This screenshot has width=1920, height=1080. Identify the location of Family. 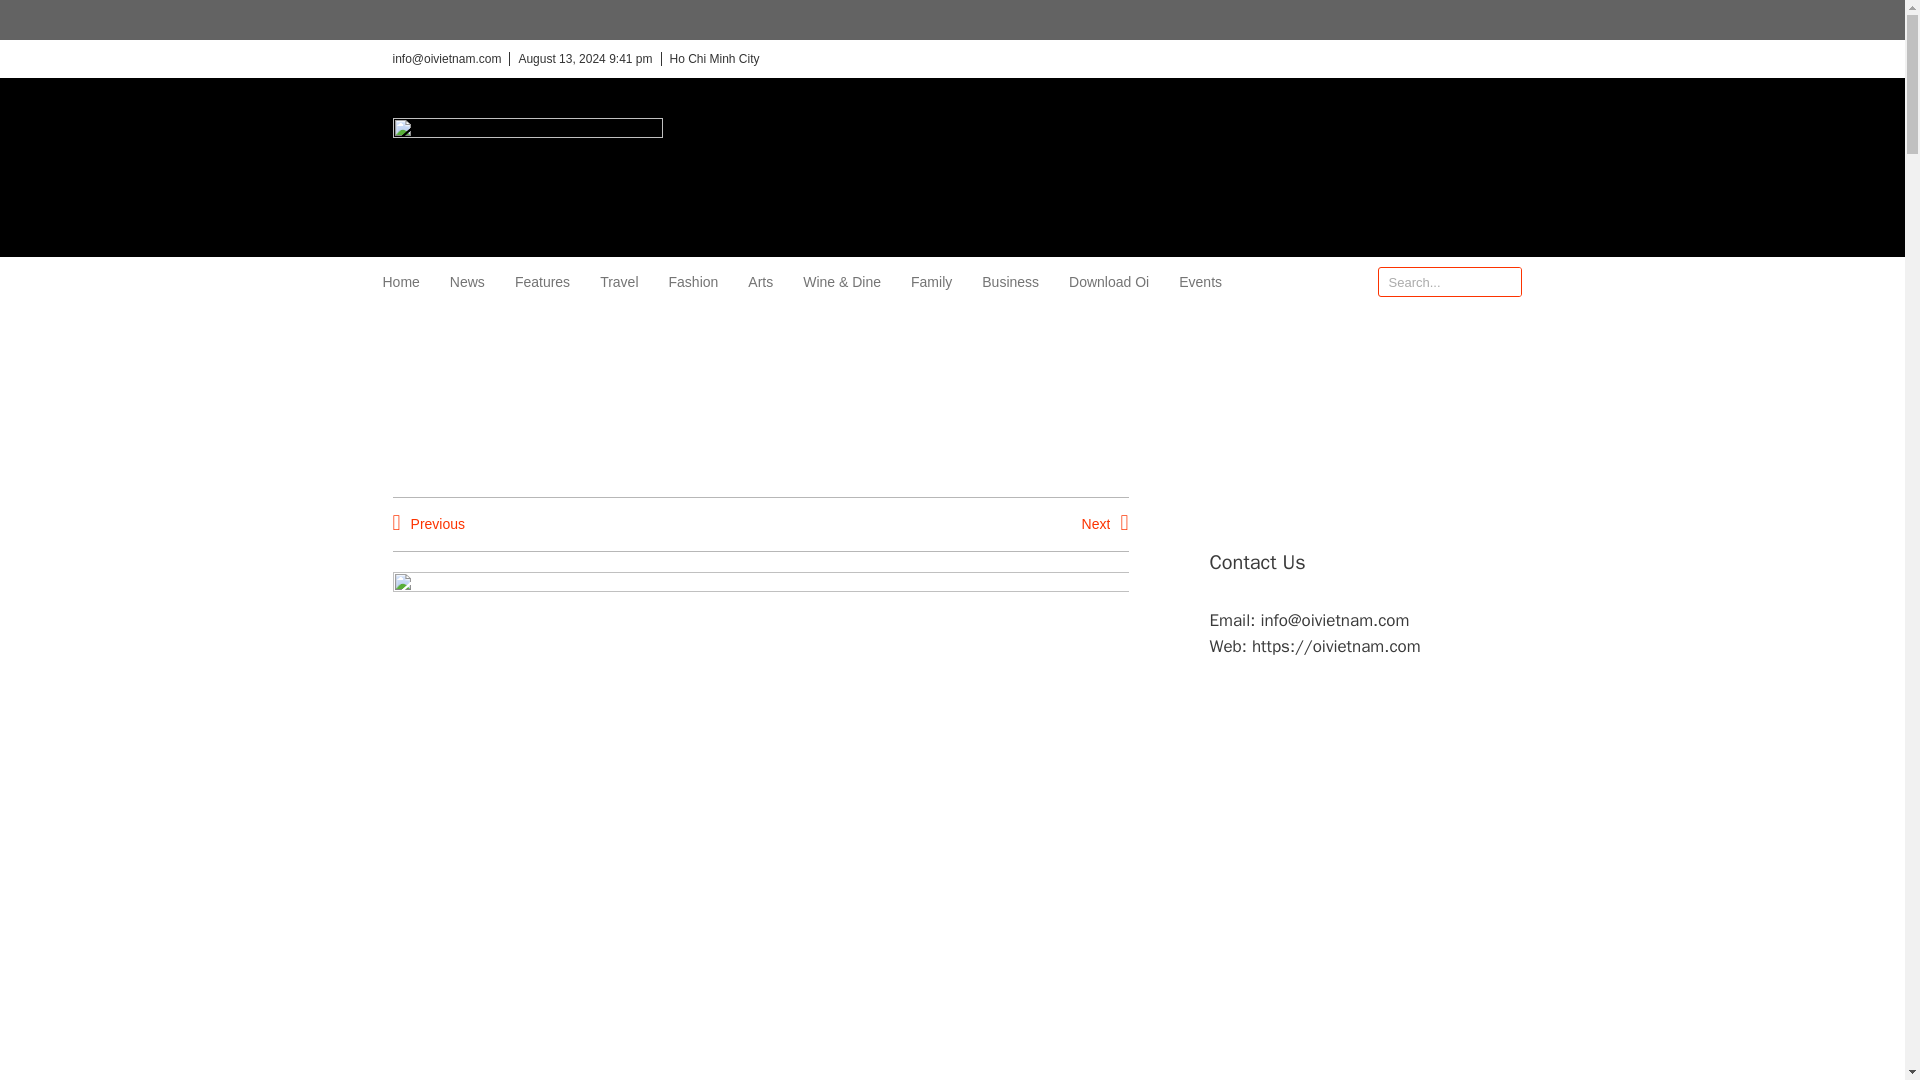
(931, 282).